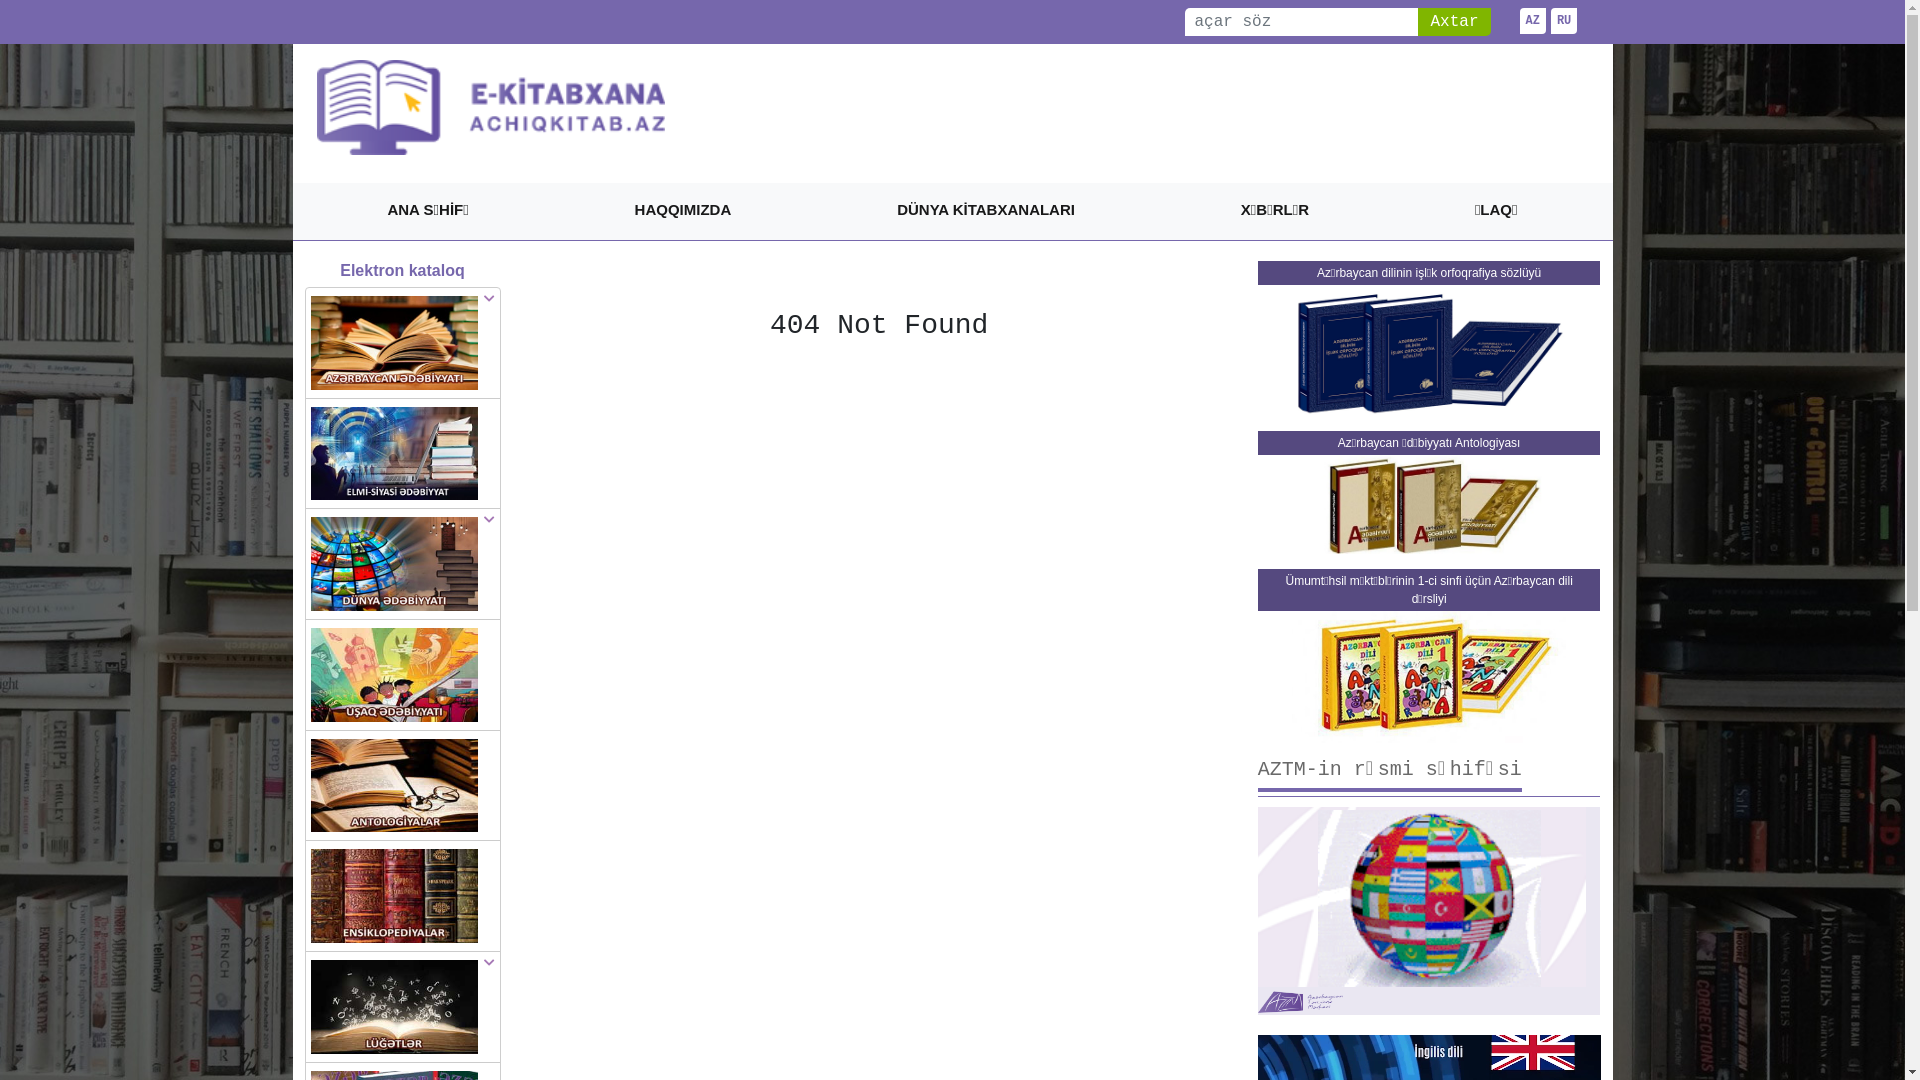  I want to click on AZ, so click(1533, 21).